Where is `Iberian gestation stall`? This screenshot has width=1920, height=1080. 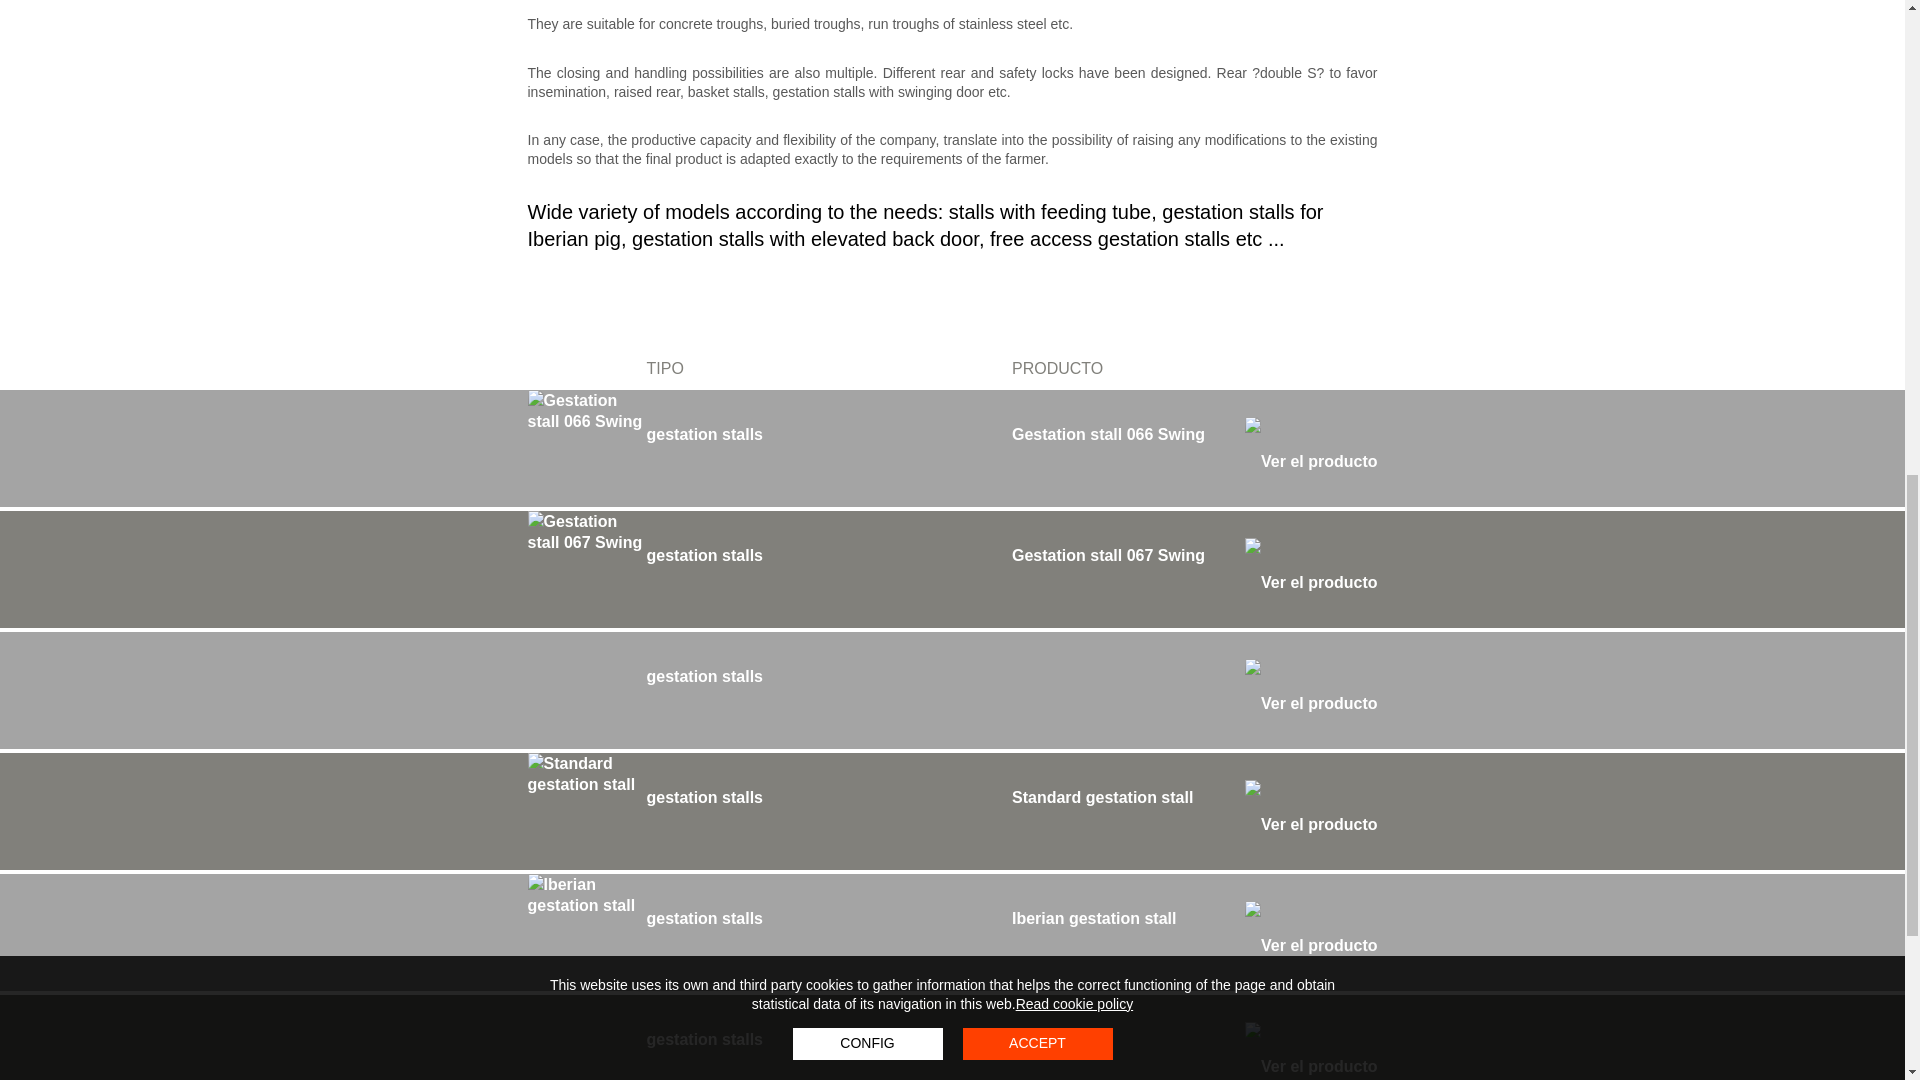
Iberian gestation stall is located at coordinates (1194, 932).